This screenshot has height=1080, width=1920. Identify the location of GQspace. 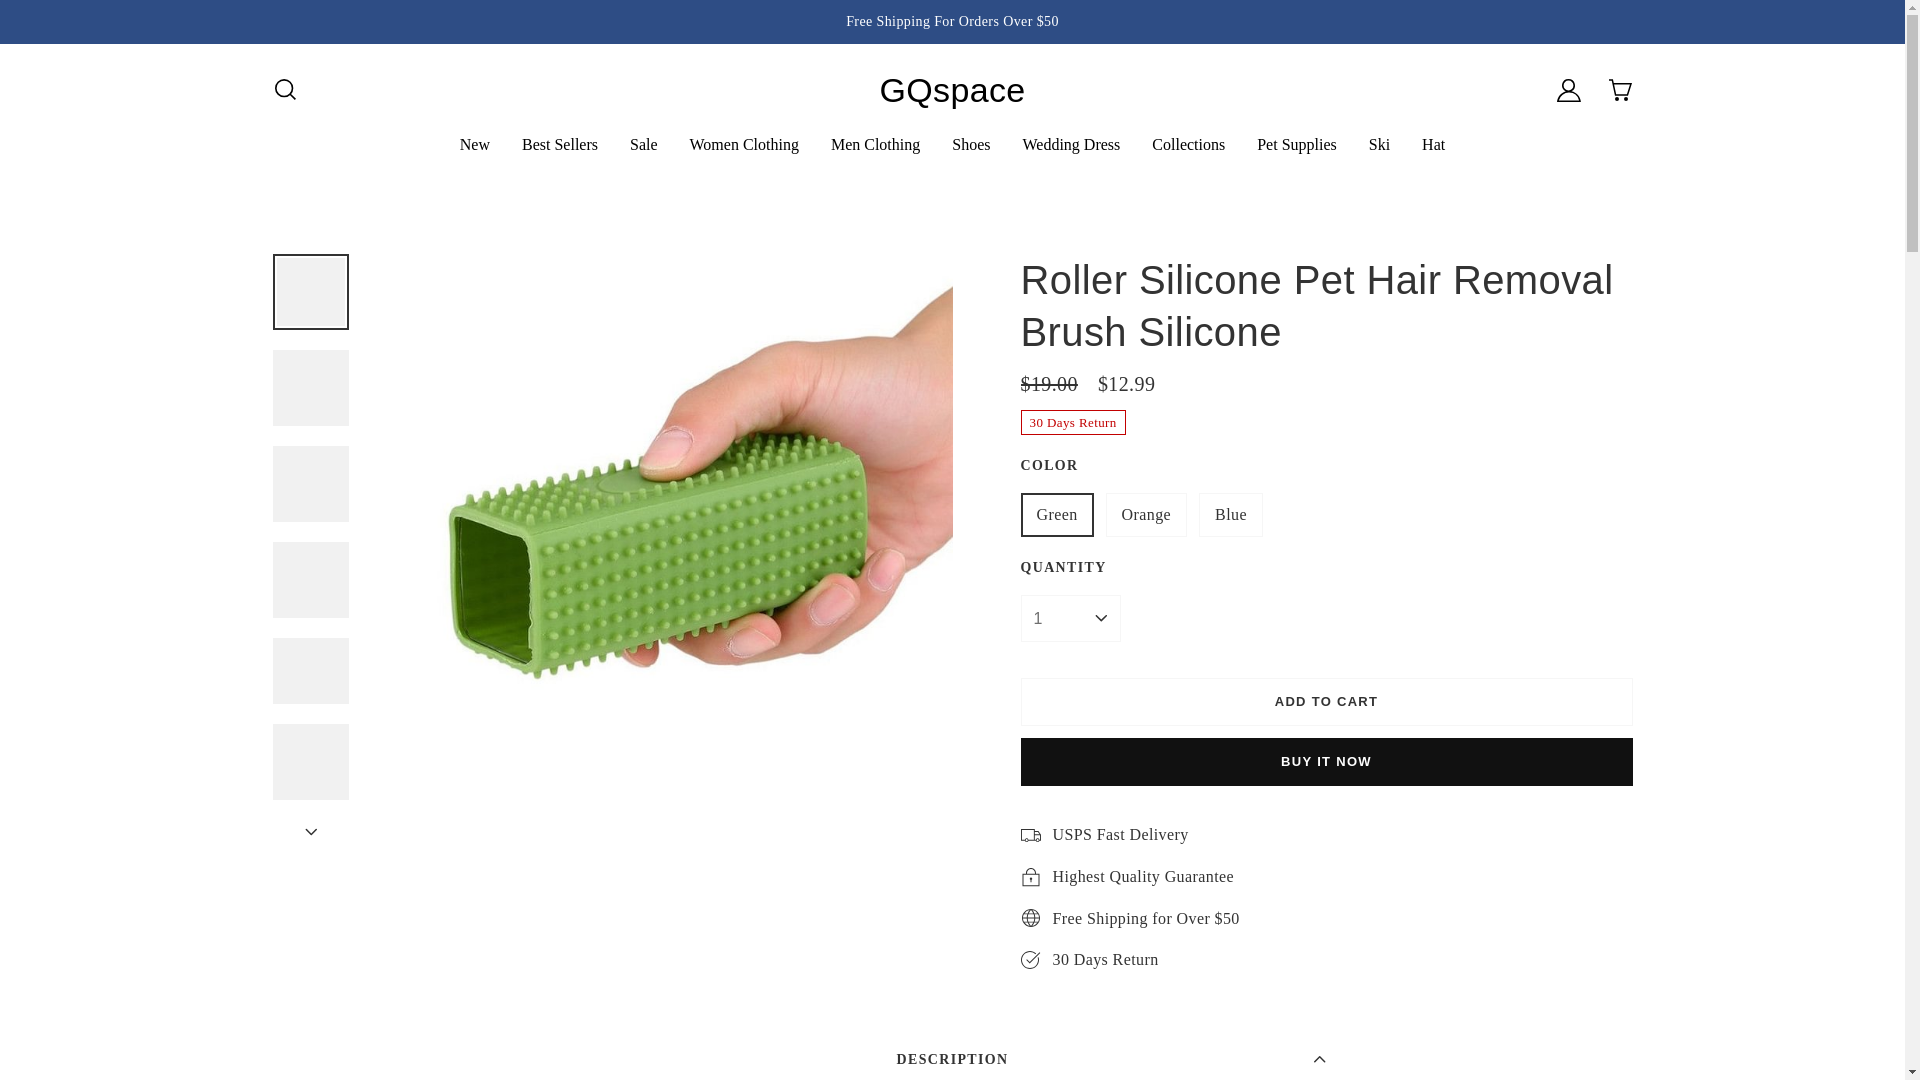
(952, 90).